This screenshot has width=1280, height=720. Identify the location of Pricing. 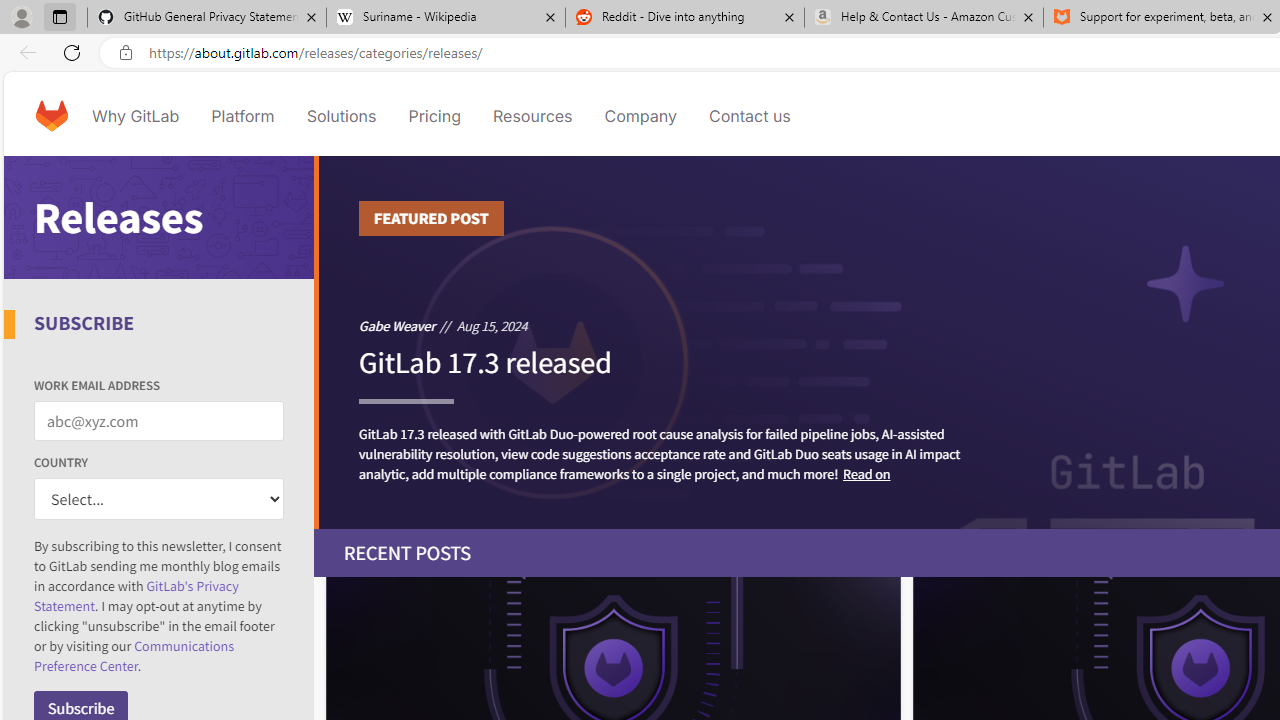
(434, 116).